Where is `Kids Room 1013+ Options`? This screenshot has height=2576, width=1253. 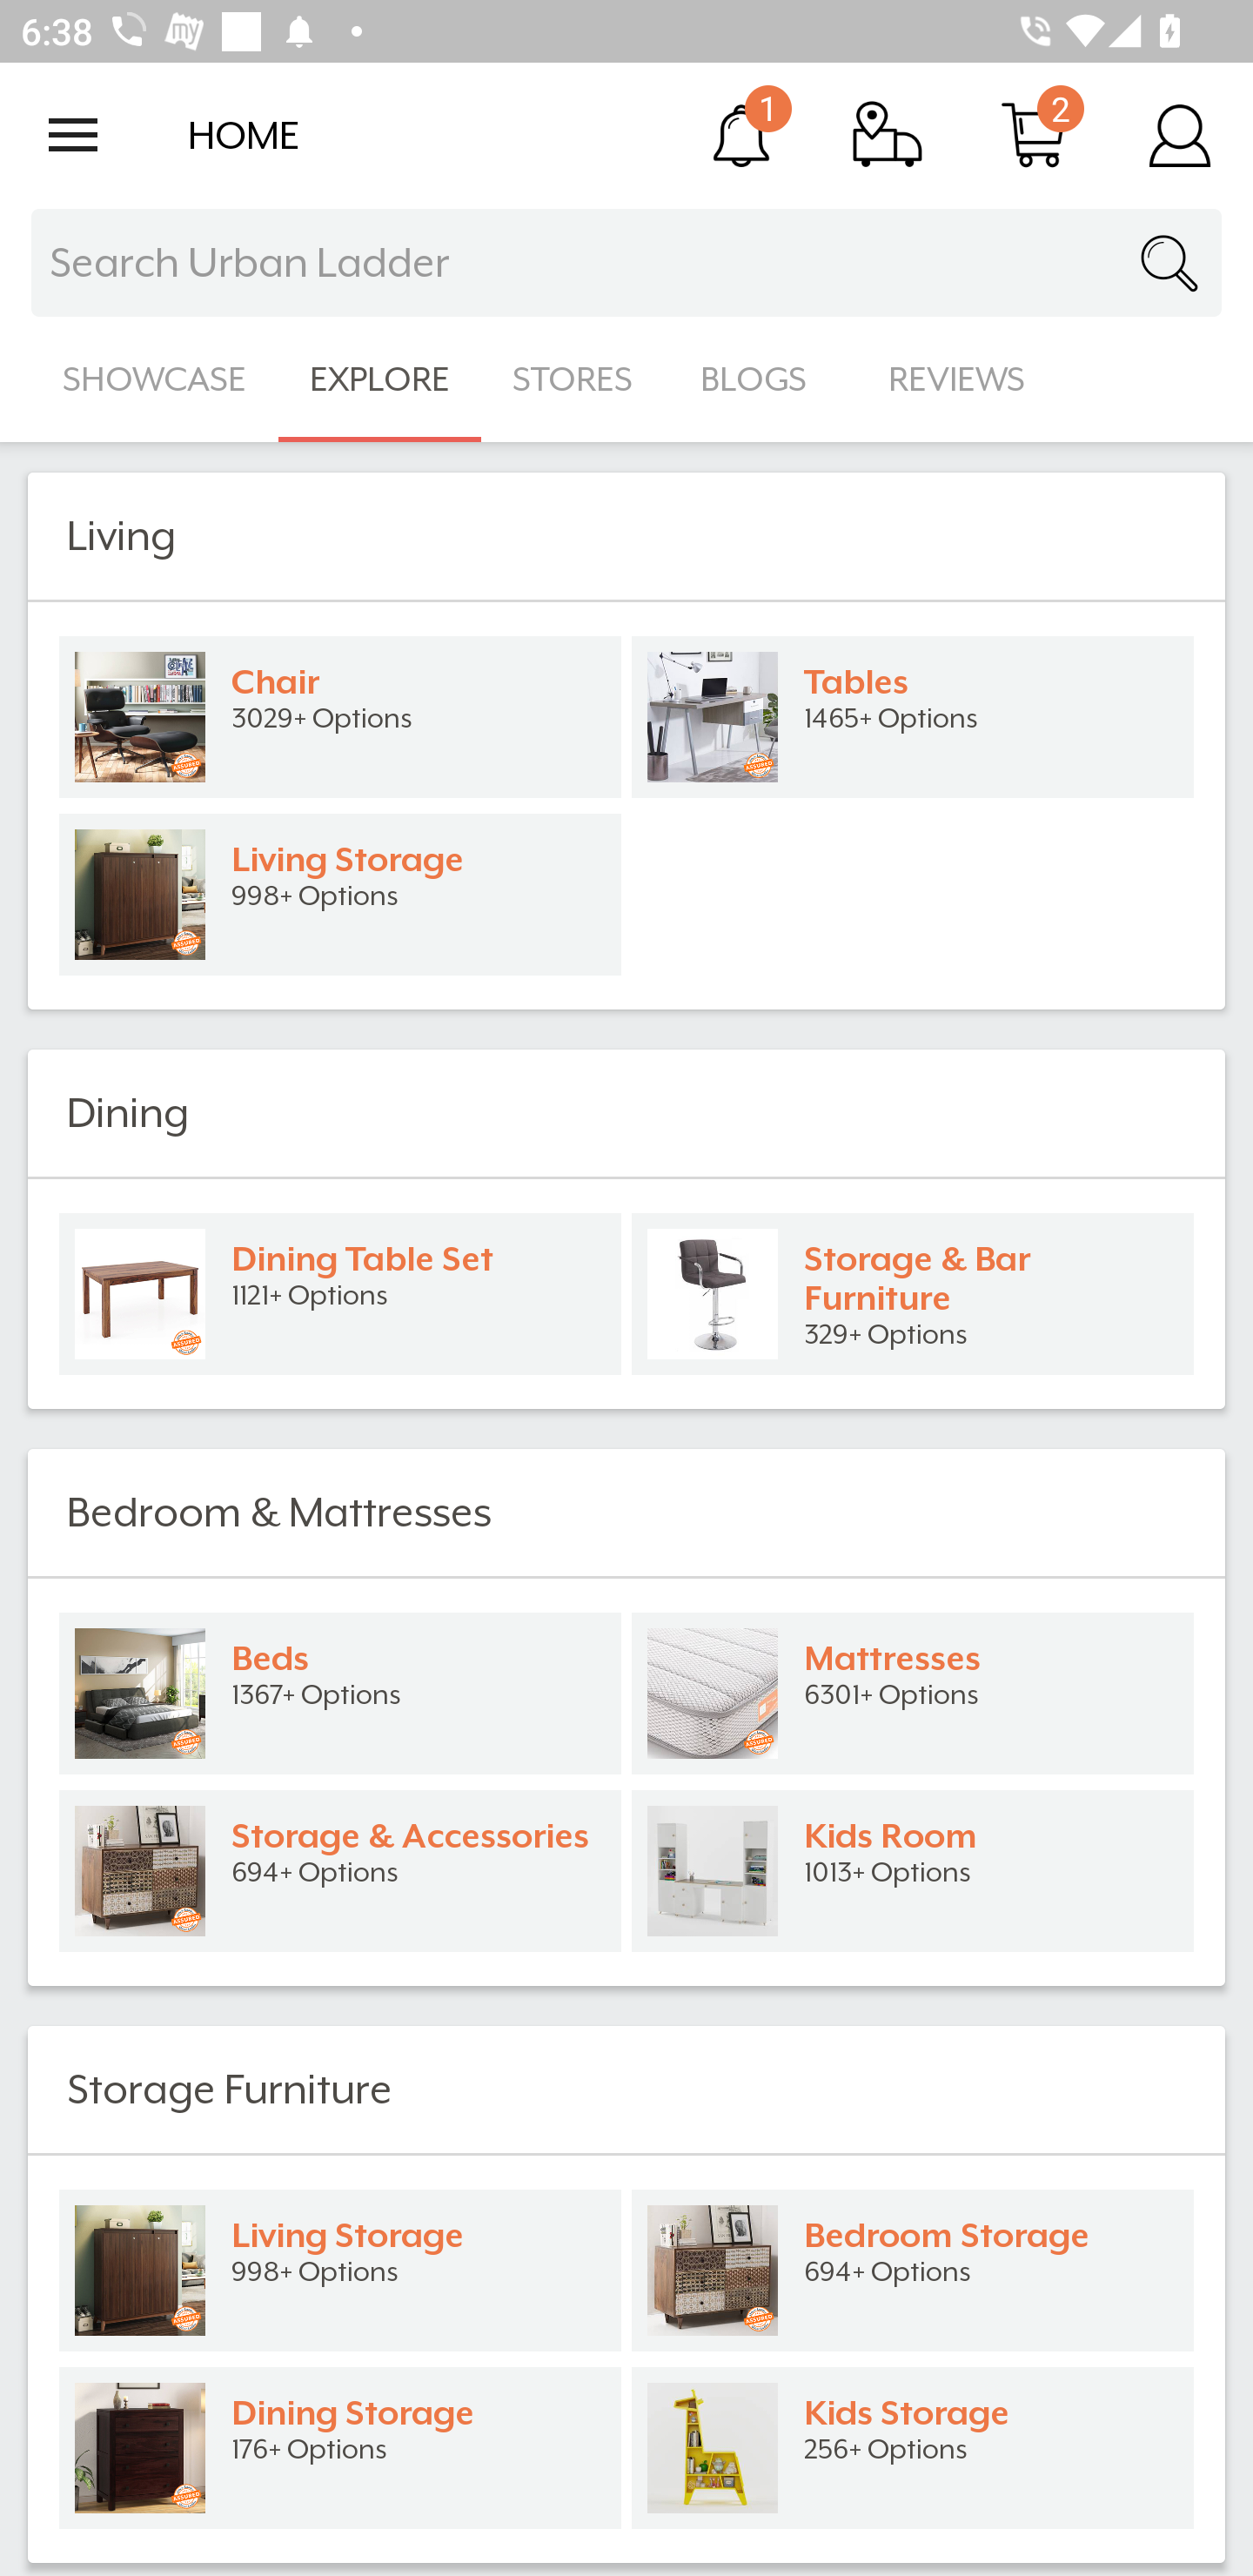
Kids Room 1013+ Options is located at coordinates (913, 1871).